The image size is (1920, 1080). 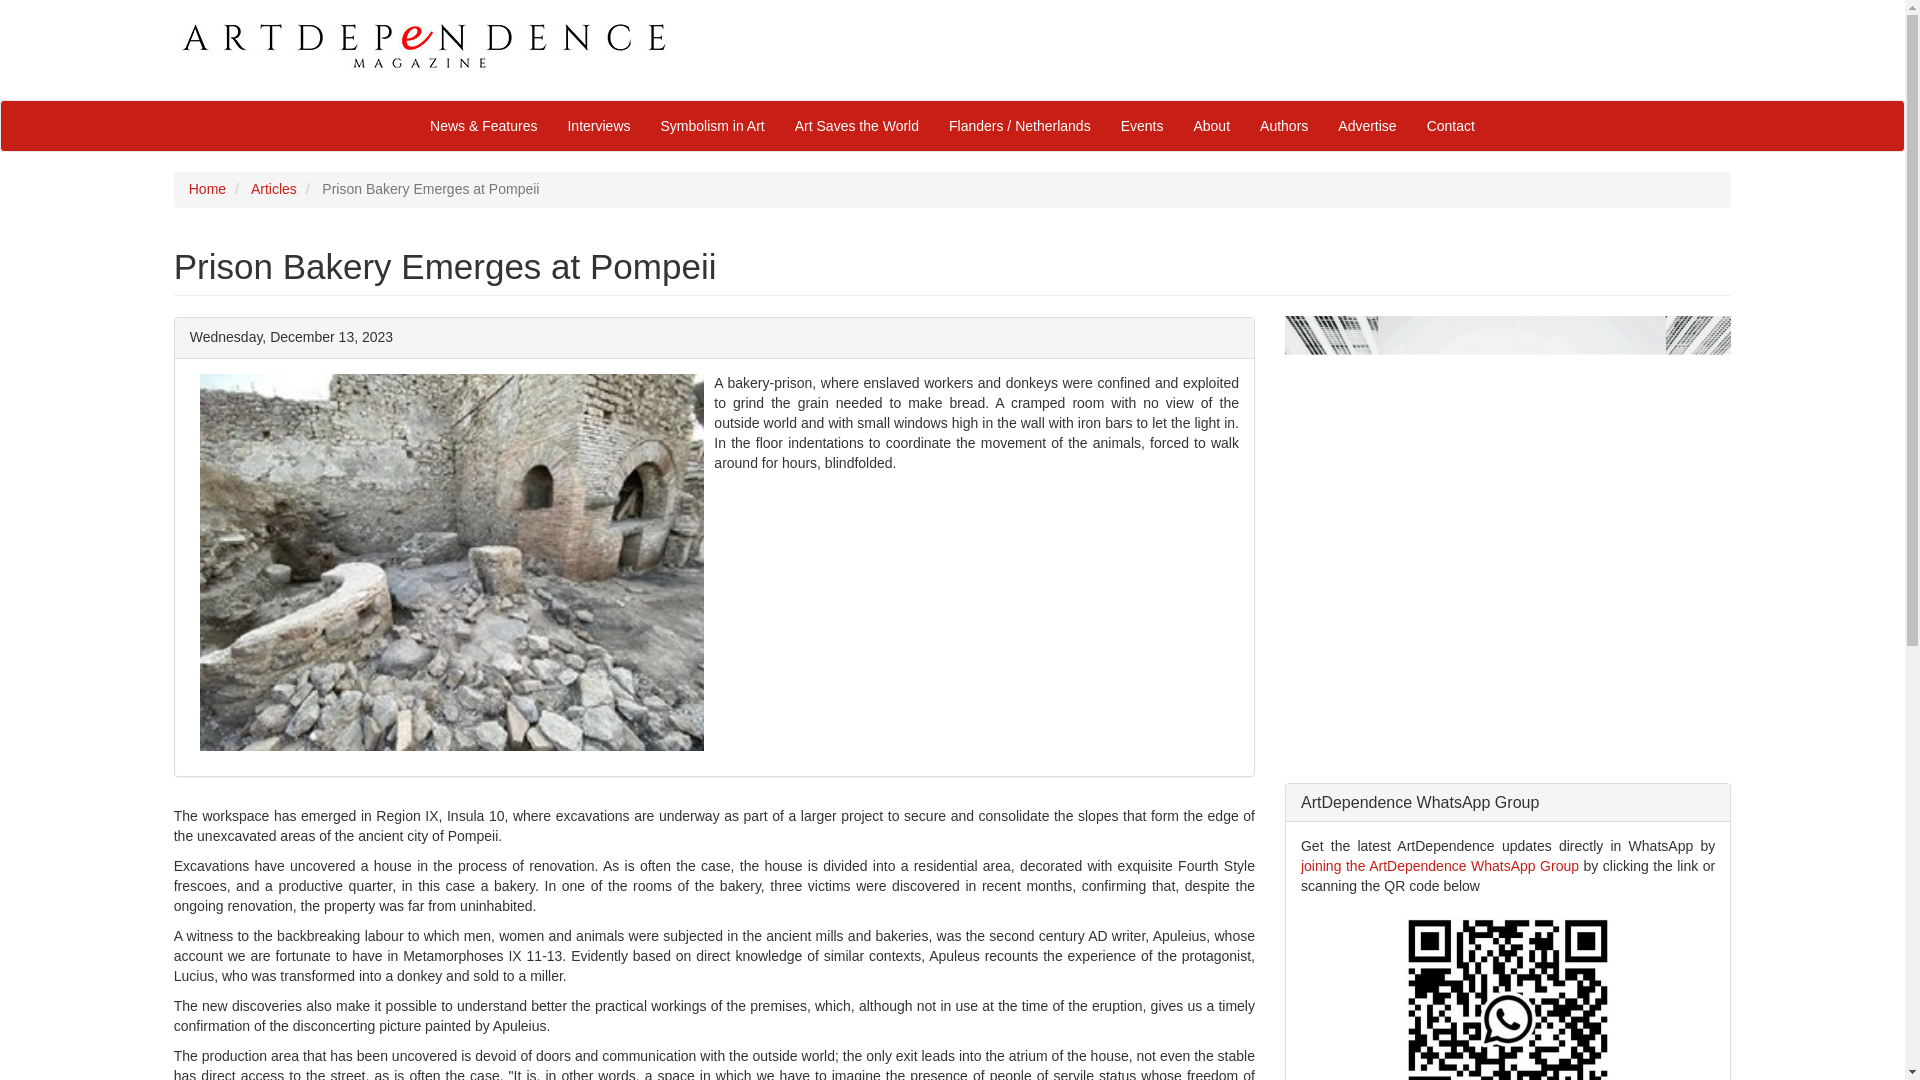 What do you see at coordinates (207, 188) in the screenshot?
I see `Home` at bounding box center [207, 188].